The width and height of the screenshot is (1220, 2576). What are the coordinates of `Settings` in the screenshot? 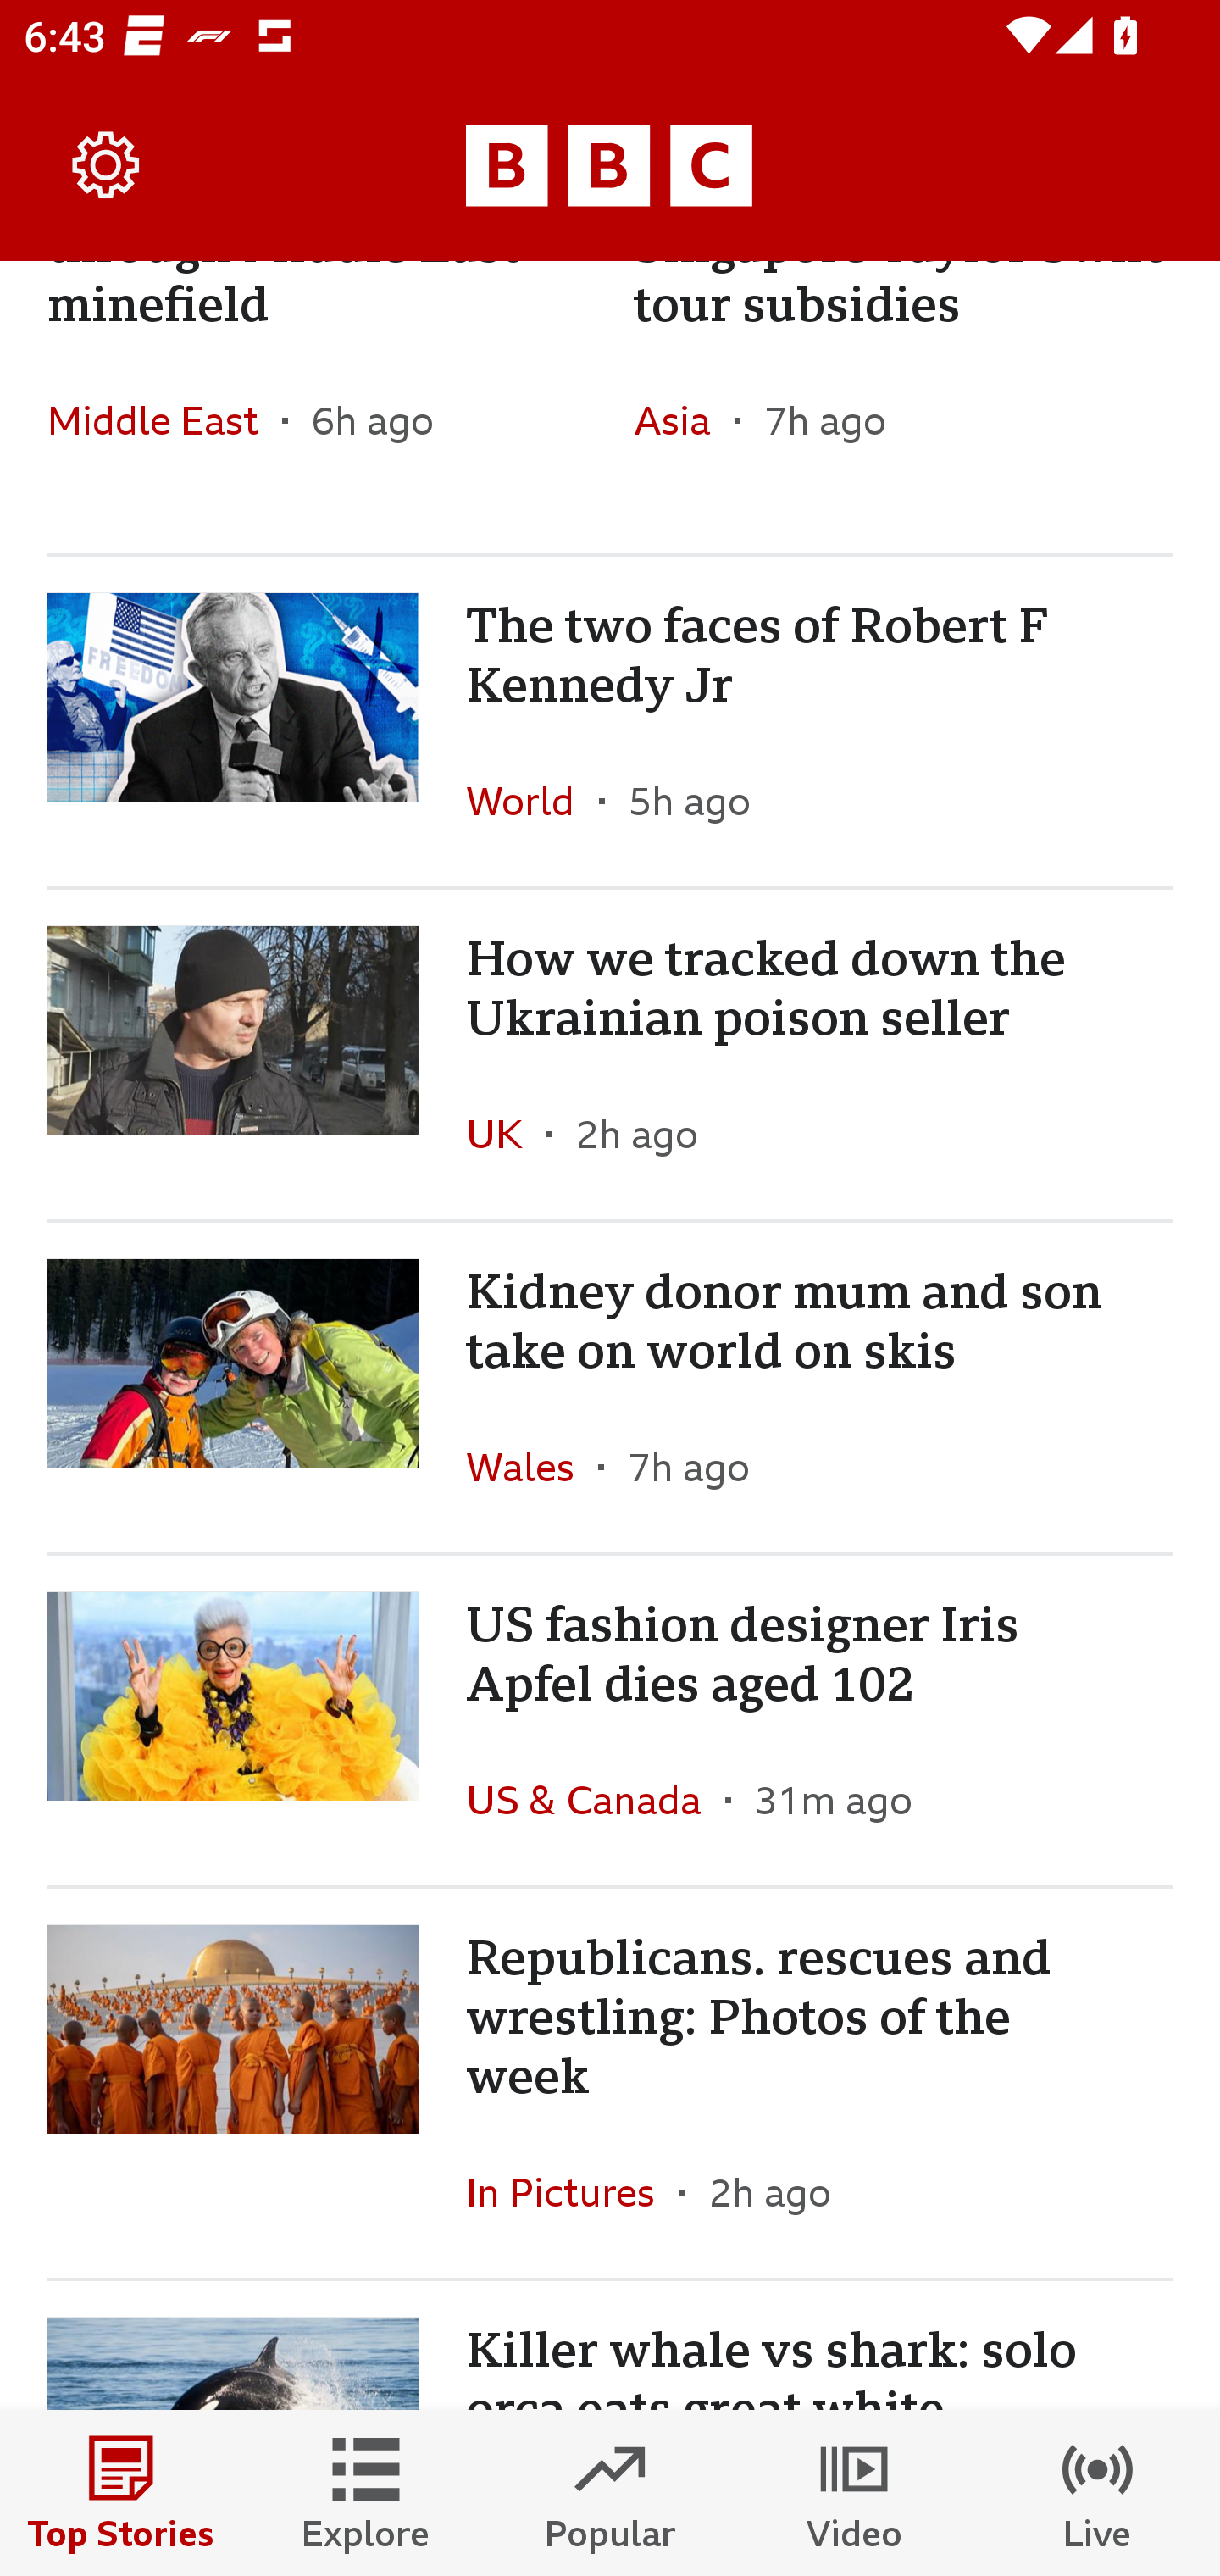 It's located at (107, 166).